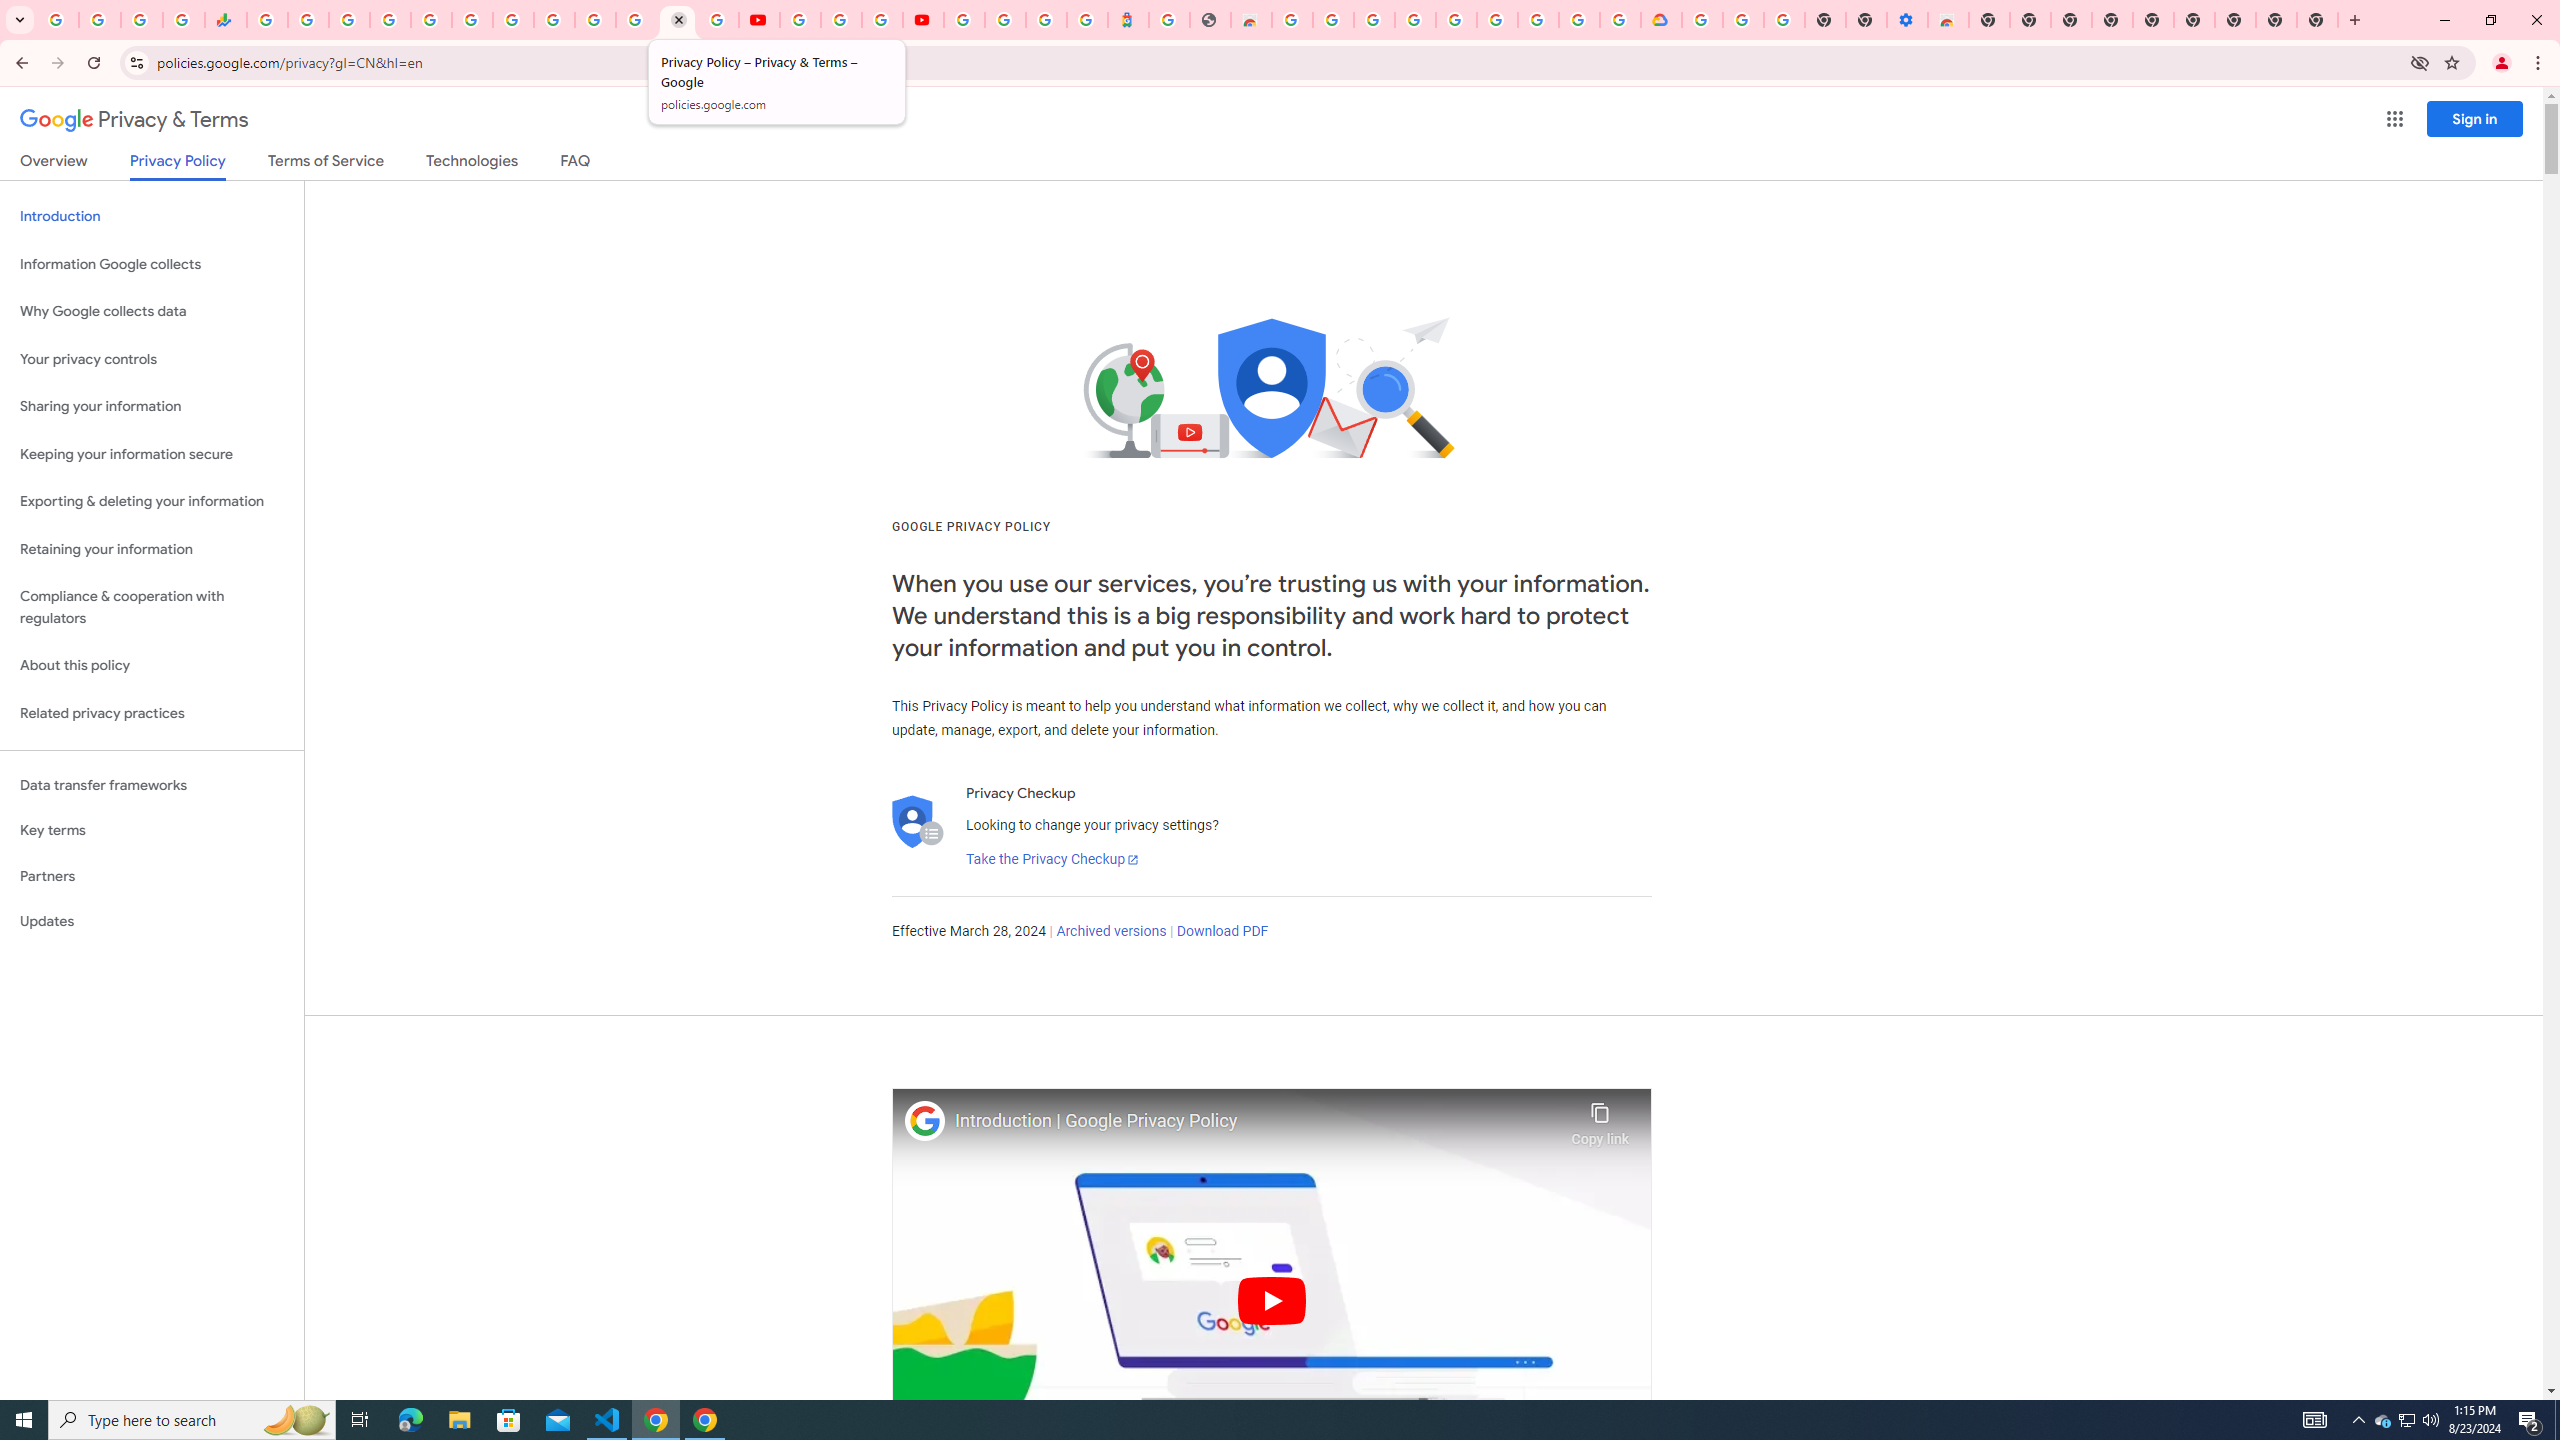  I want to click on Download PDF, so click(1222, 932).